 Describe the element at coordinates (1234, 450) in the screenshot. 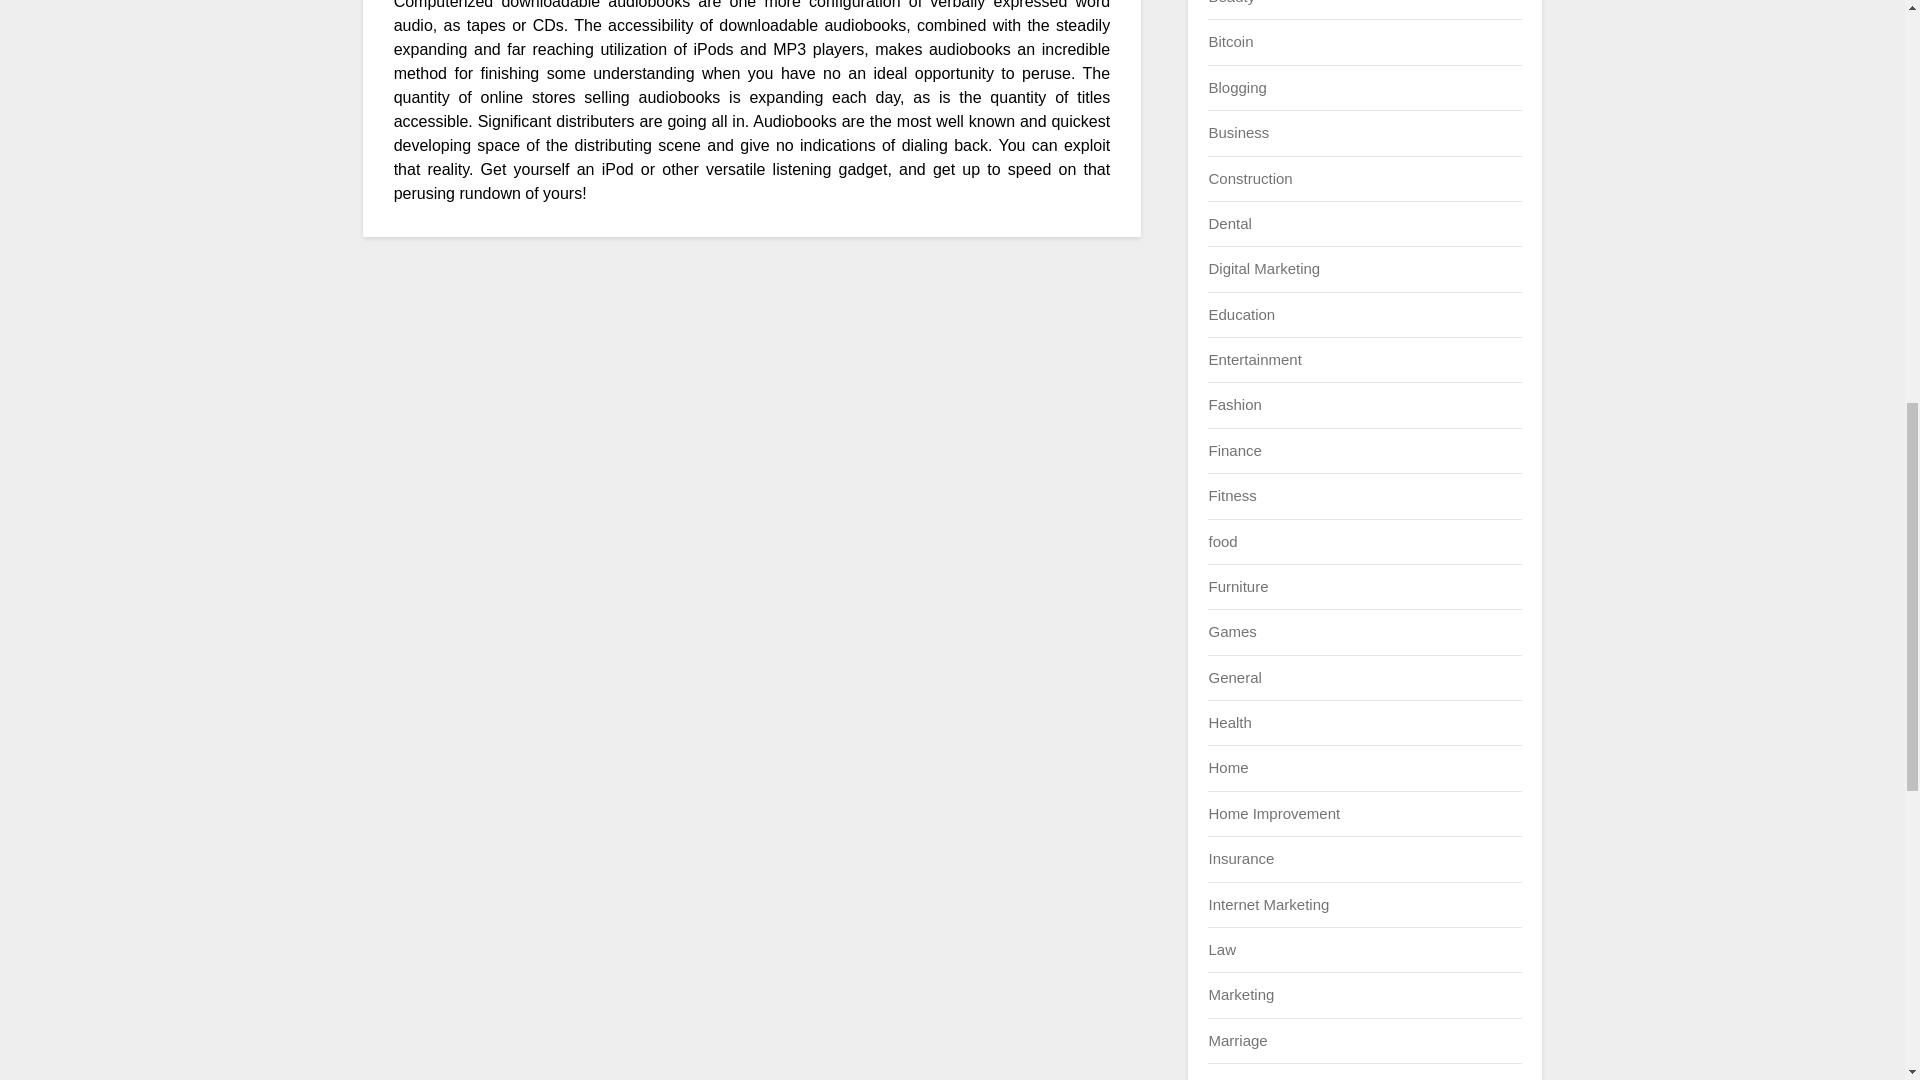

I see `Finance` at that location.